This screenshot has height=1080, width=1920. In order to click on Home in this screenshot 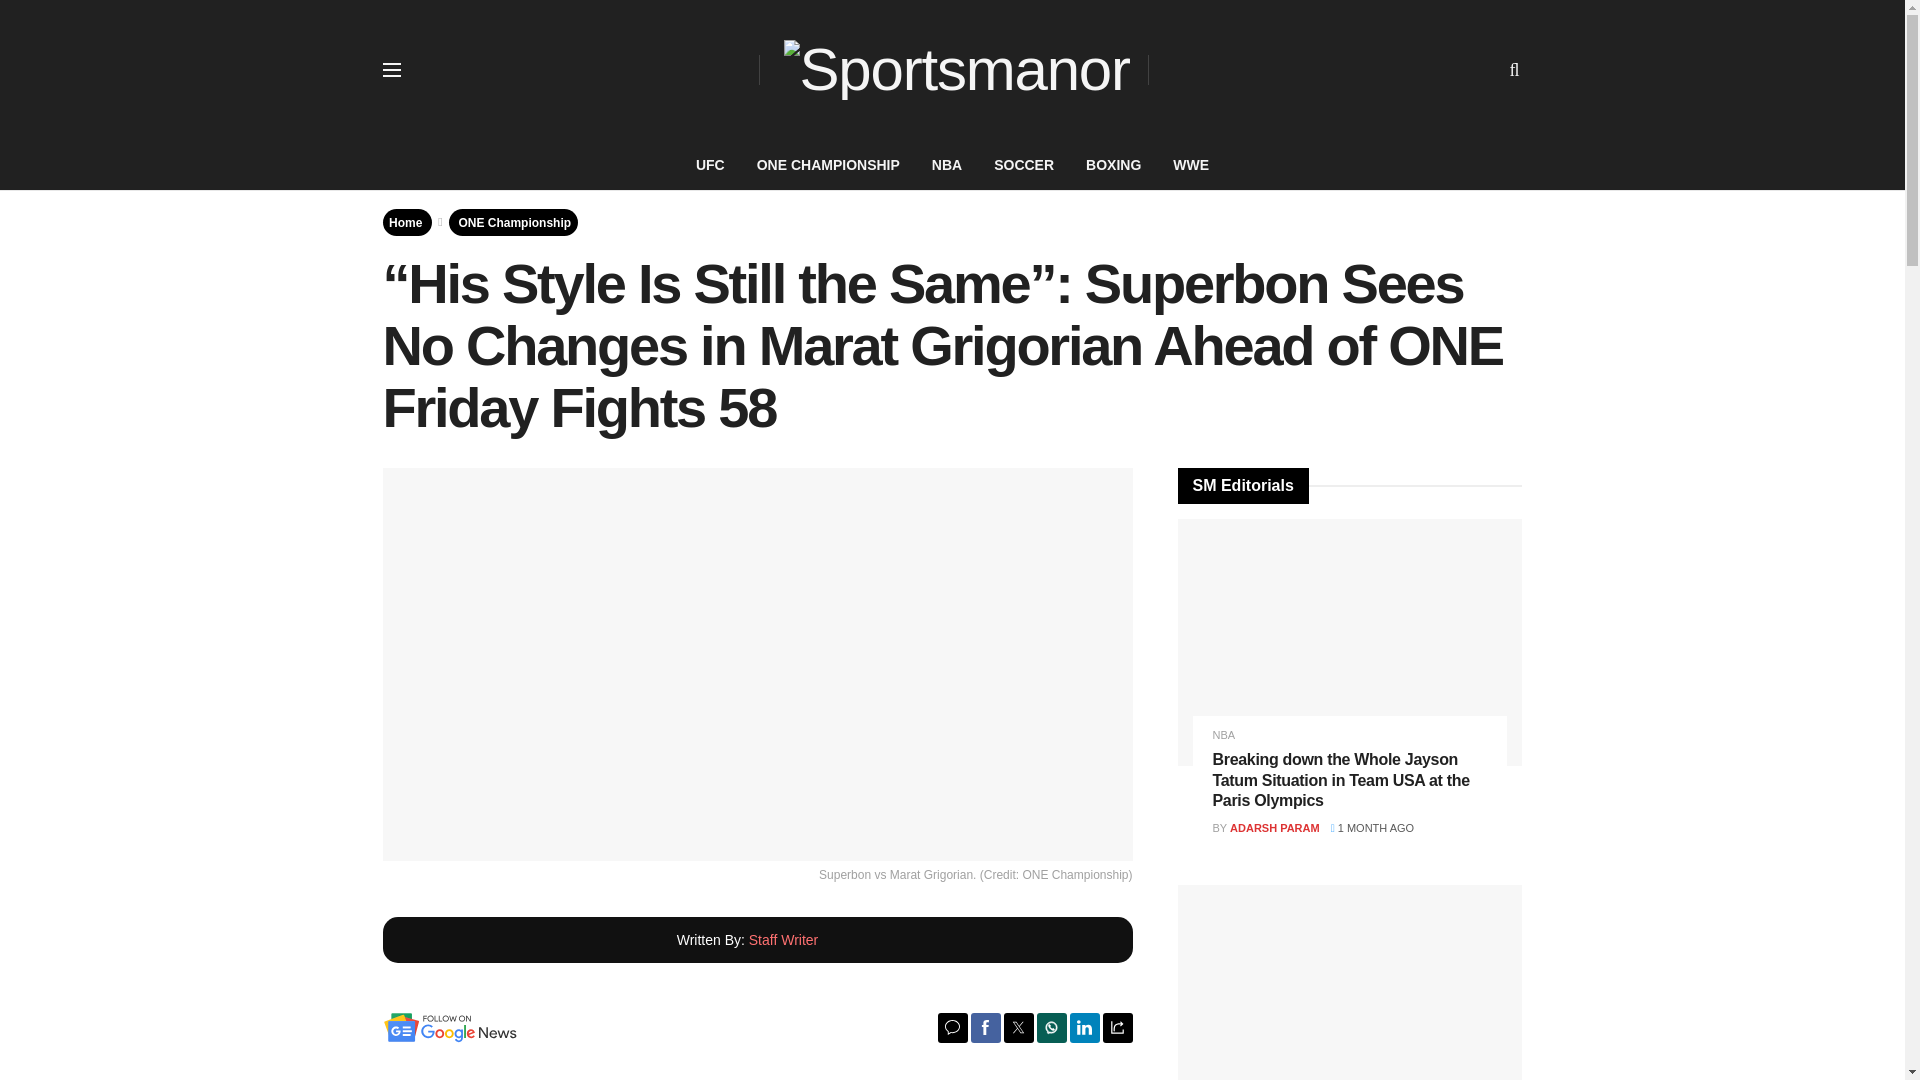, I will do `click(406, 221)`.